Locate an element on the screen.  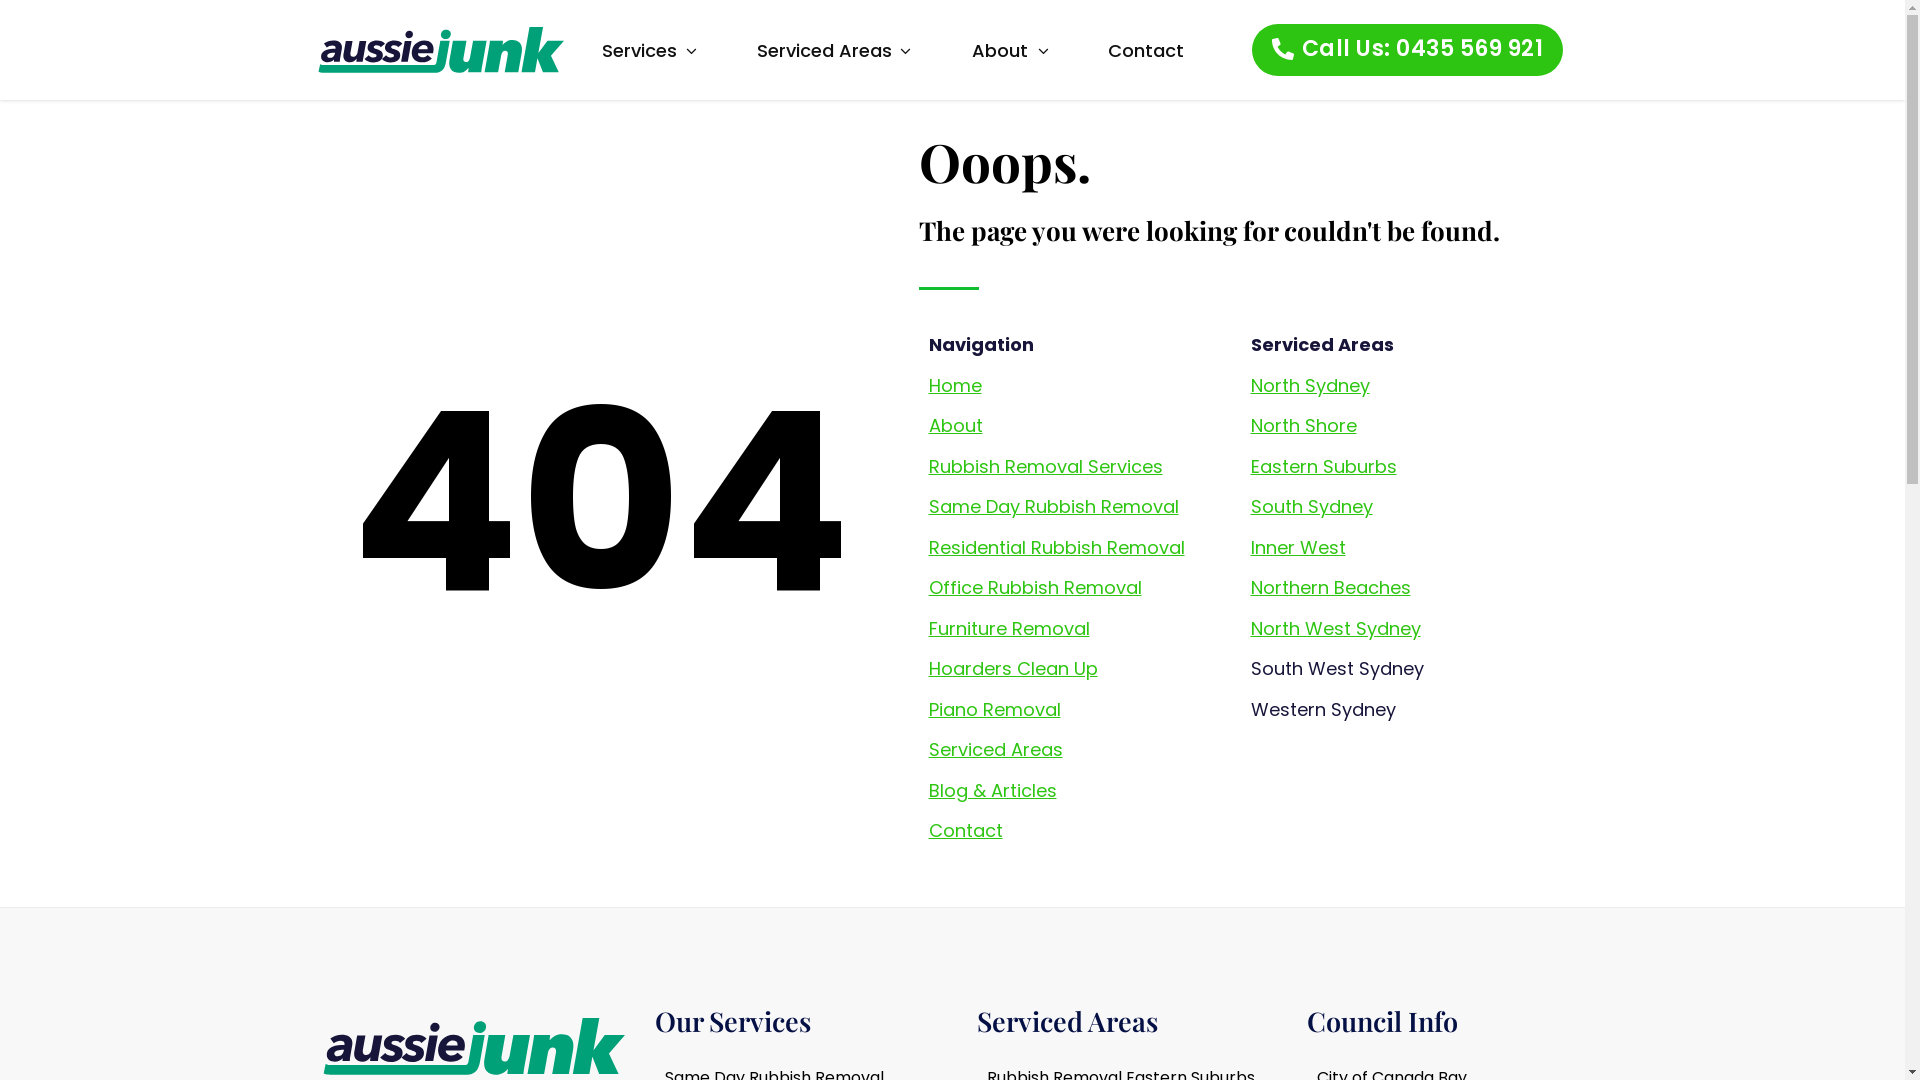
Northern Beaches is located at coordinates (1330, 588).